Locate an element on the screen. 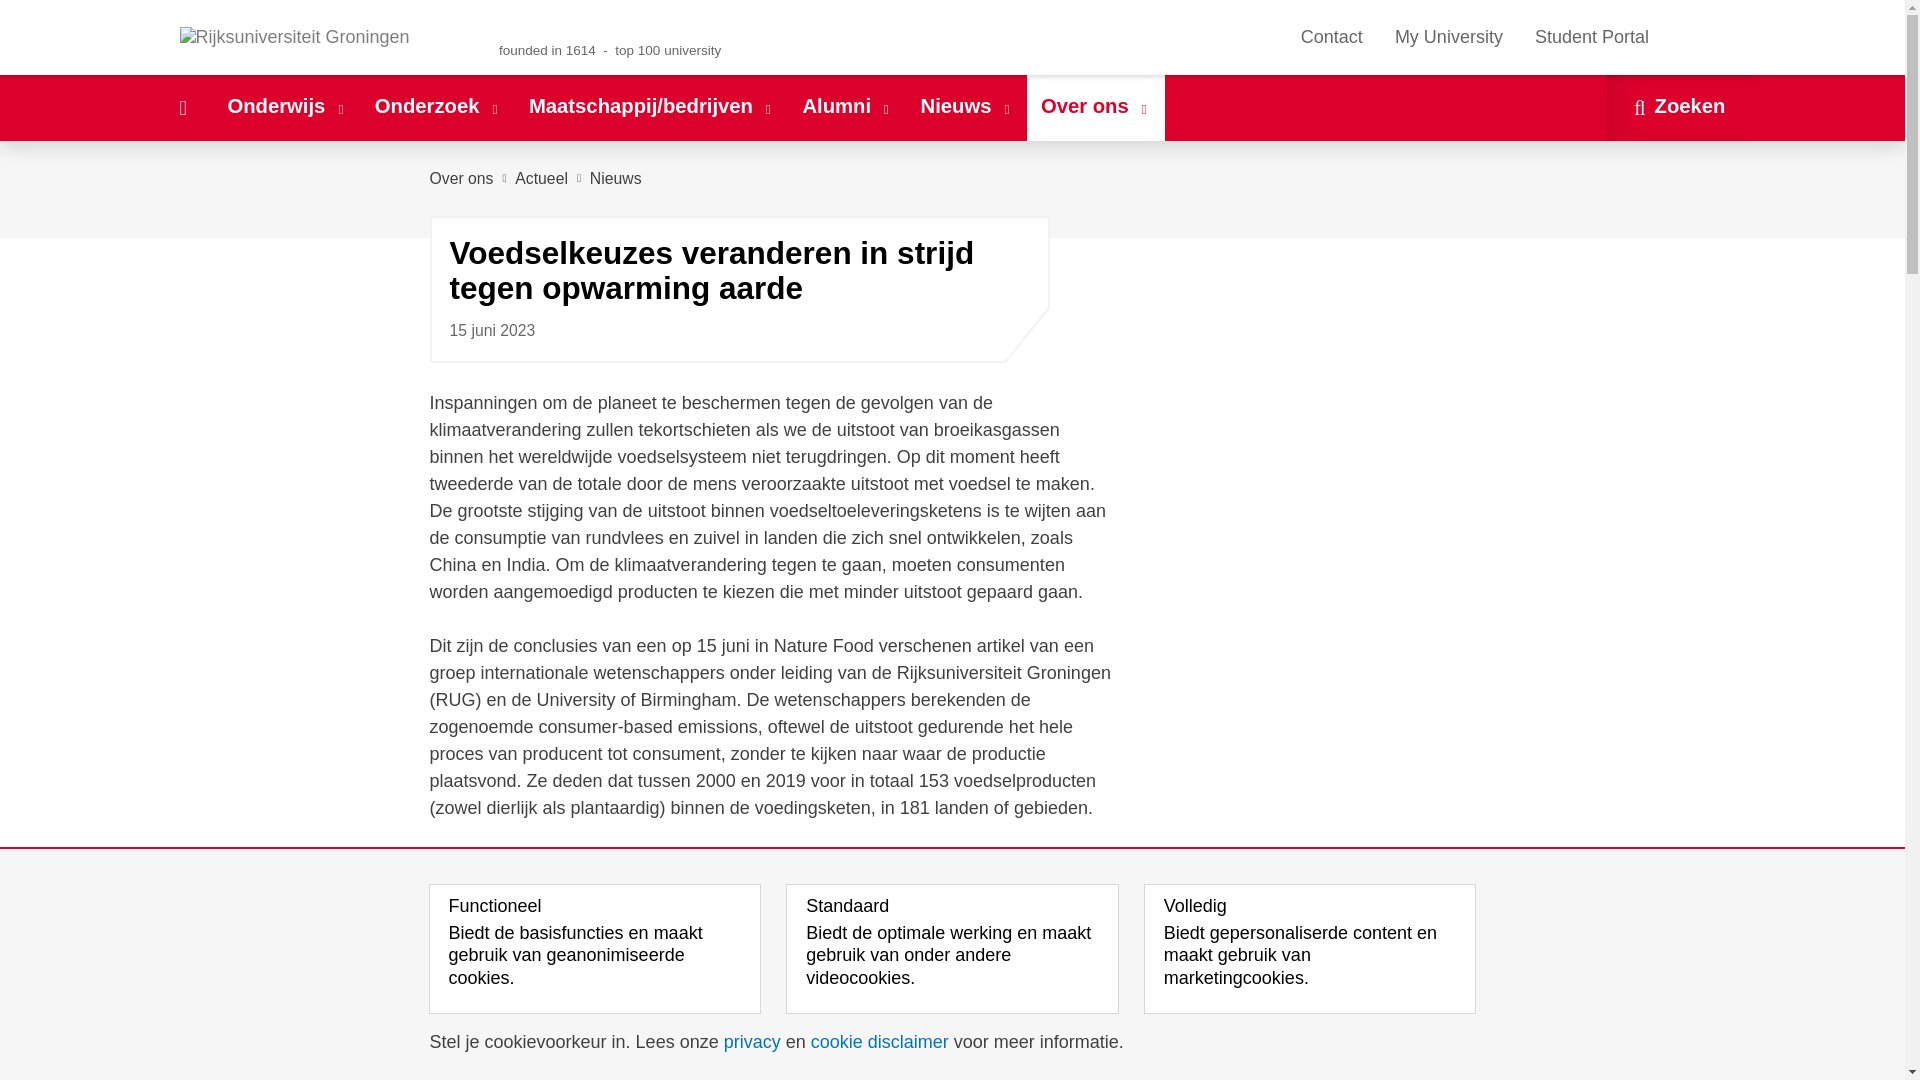  Onderwijs is located at coordinates (286, 108).